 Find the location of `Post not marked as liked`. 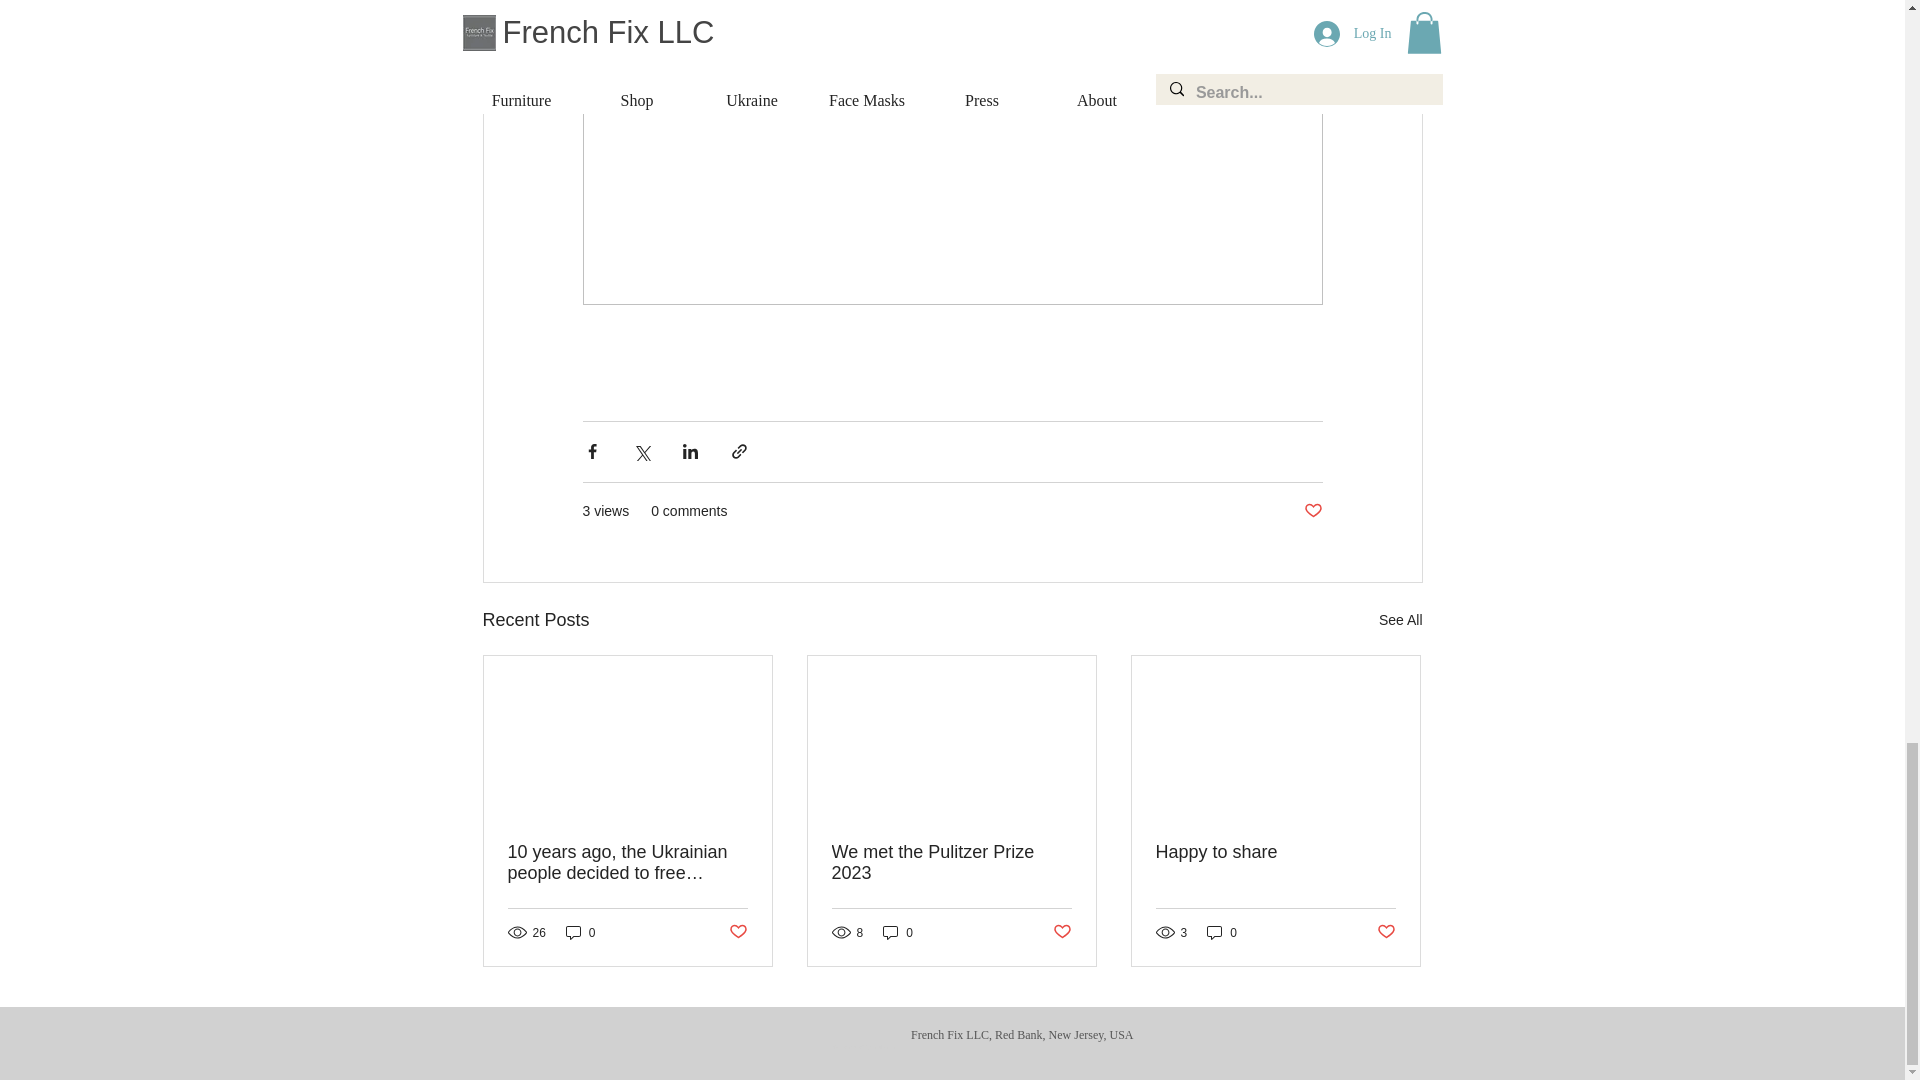

Post not marked as liked is located at coordinates (1312, 511).